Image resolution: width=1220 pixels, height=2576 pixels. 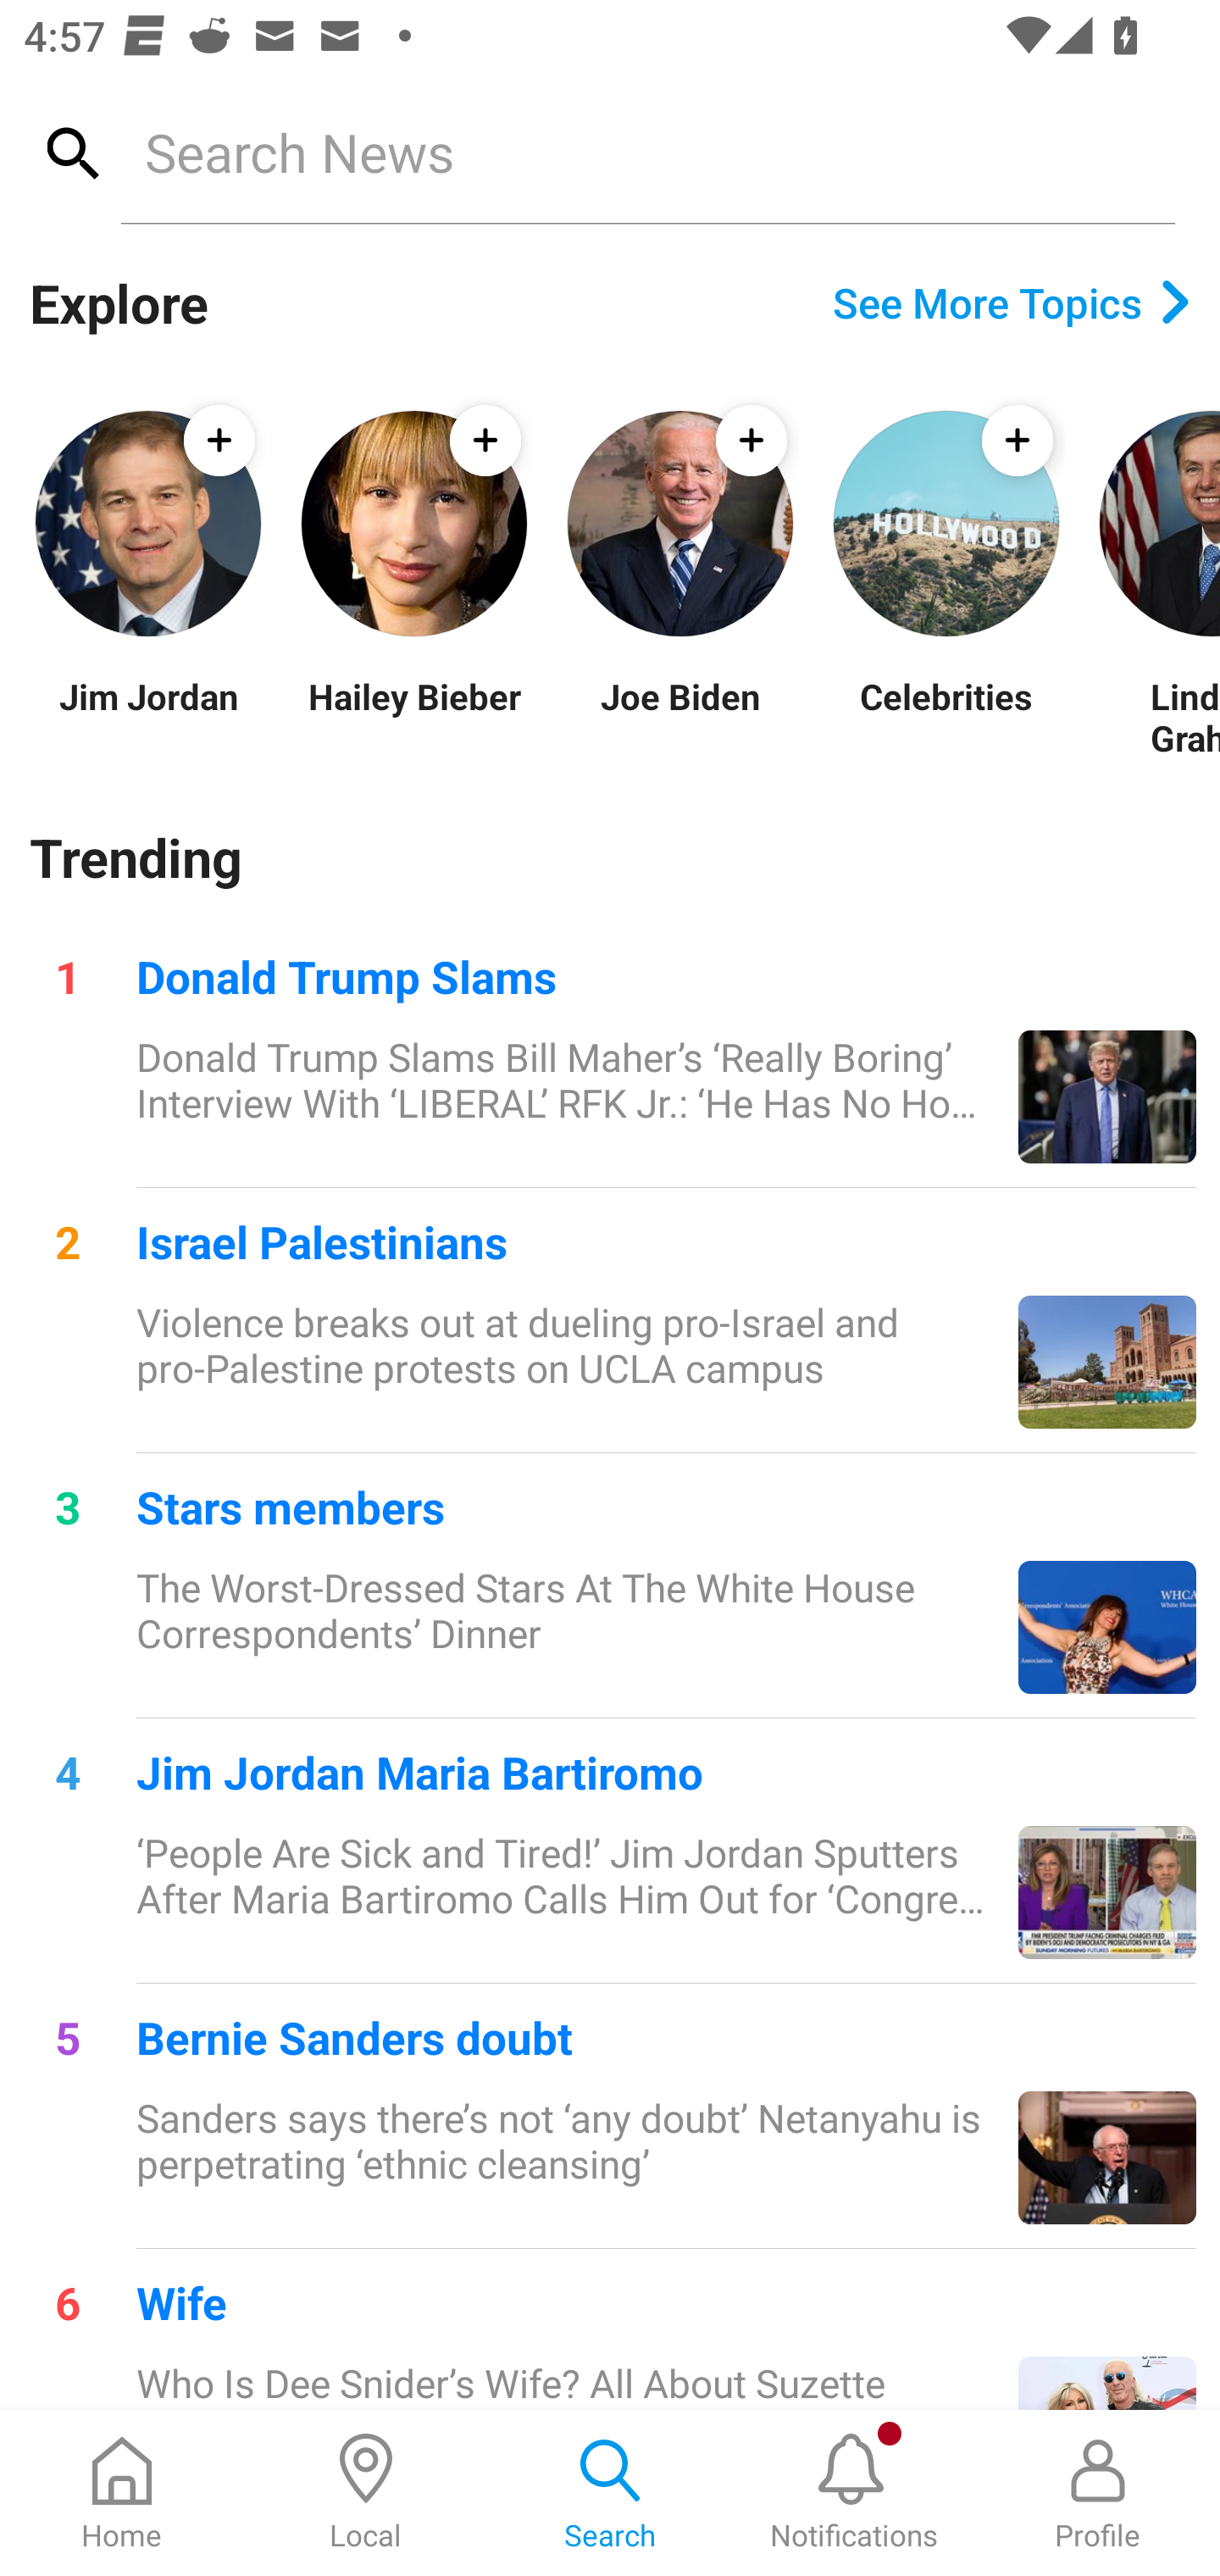 What do you see at coordinates (945, 717) in the screenshot?
I see `Celebrities` at bounding box center [945, 717].